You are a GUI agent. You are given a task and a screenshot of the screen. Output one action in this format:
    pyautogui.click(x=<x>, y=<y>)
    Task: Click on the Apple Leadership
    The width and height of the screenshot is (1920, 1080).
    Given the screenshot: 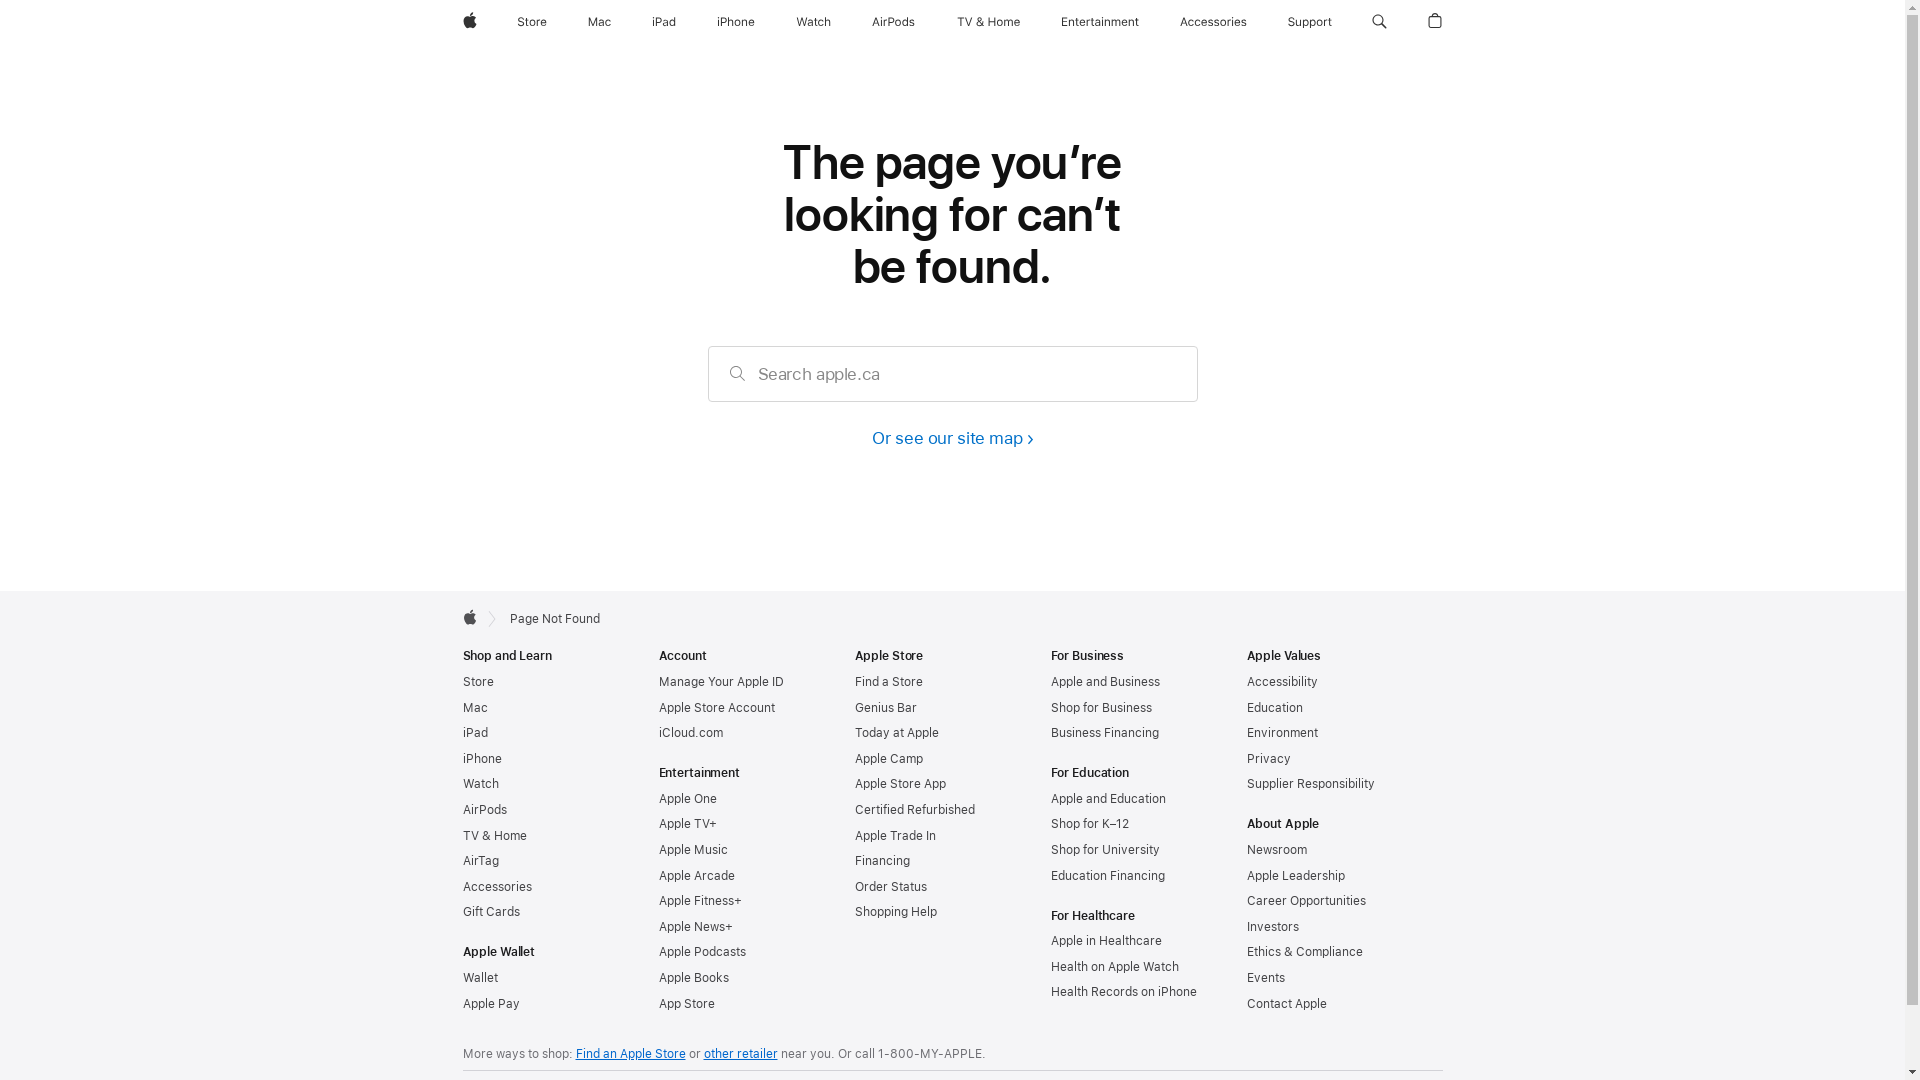 What is the action you would take?
    pyautogui.click(x=1295, y=876)
    